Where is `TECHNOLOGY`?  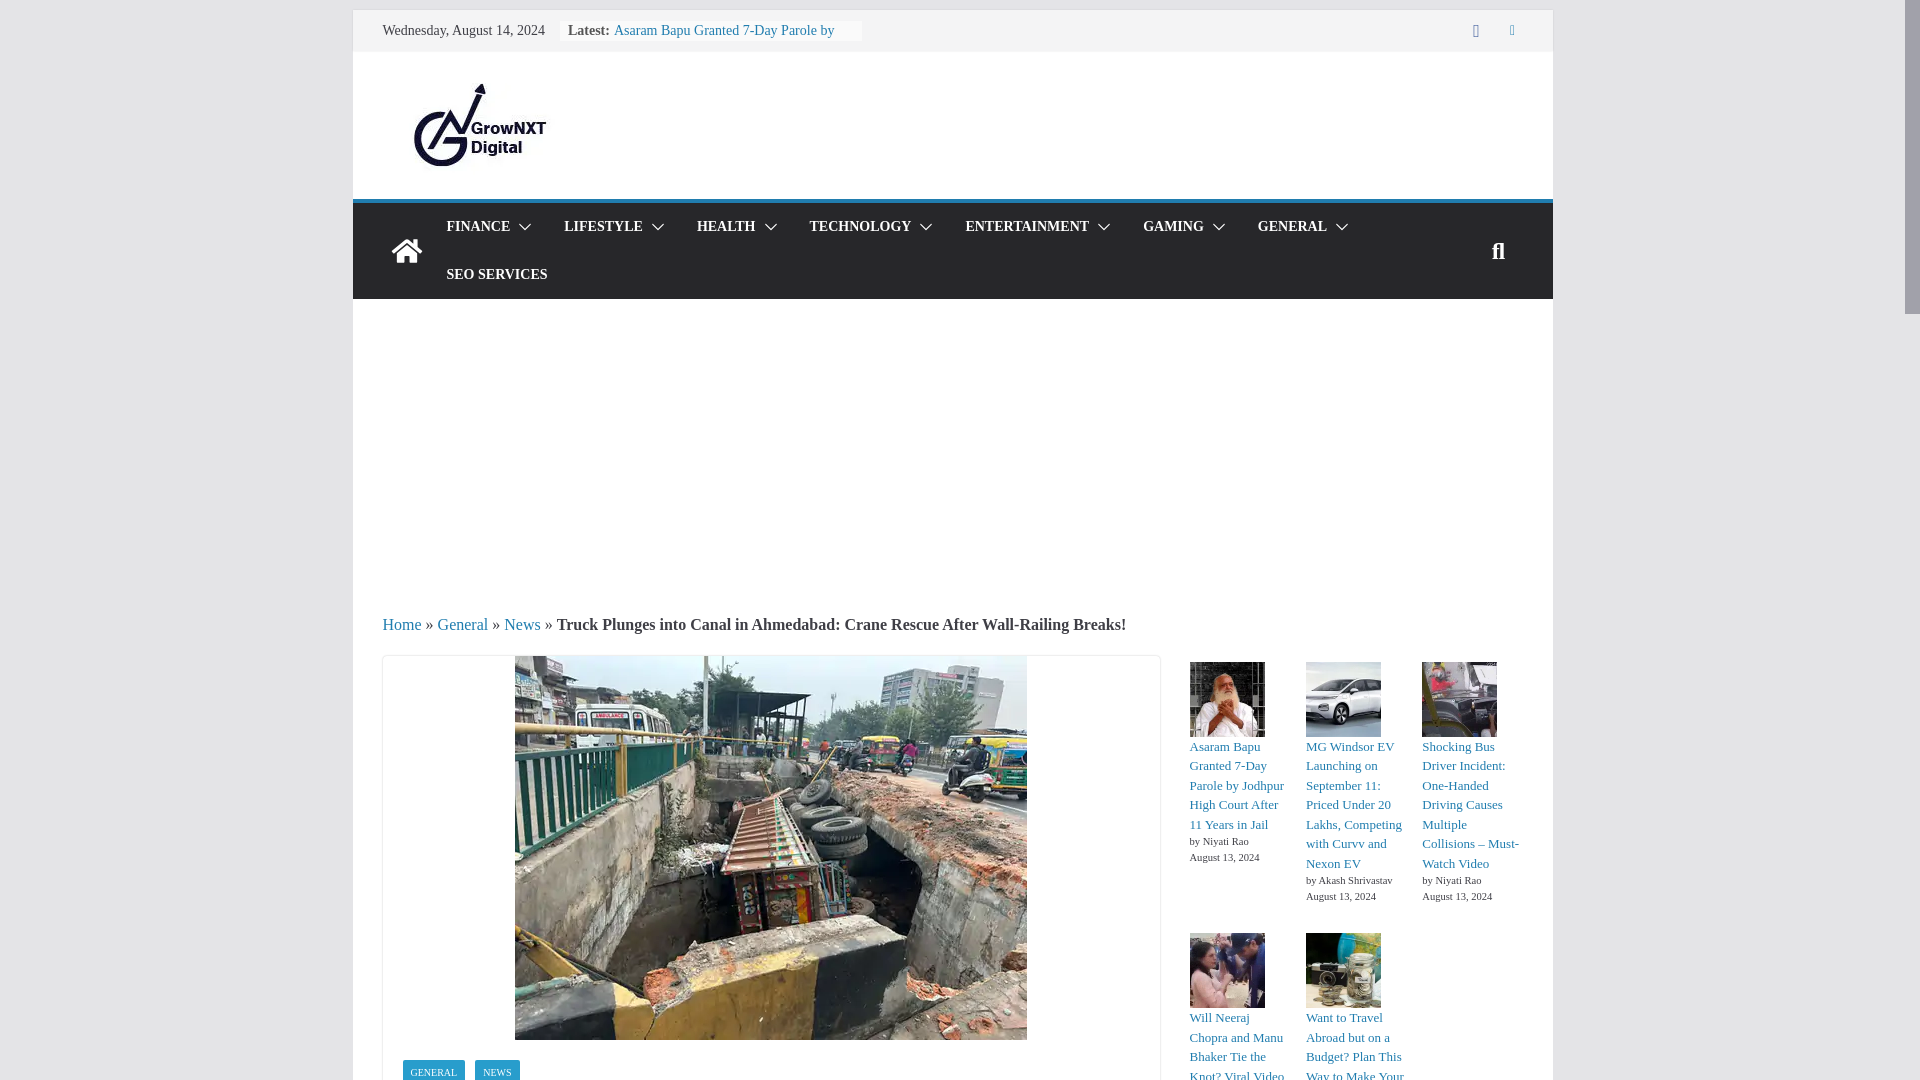
TECHNOLOGY is located at coordinates (861, 226).